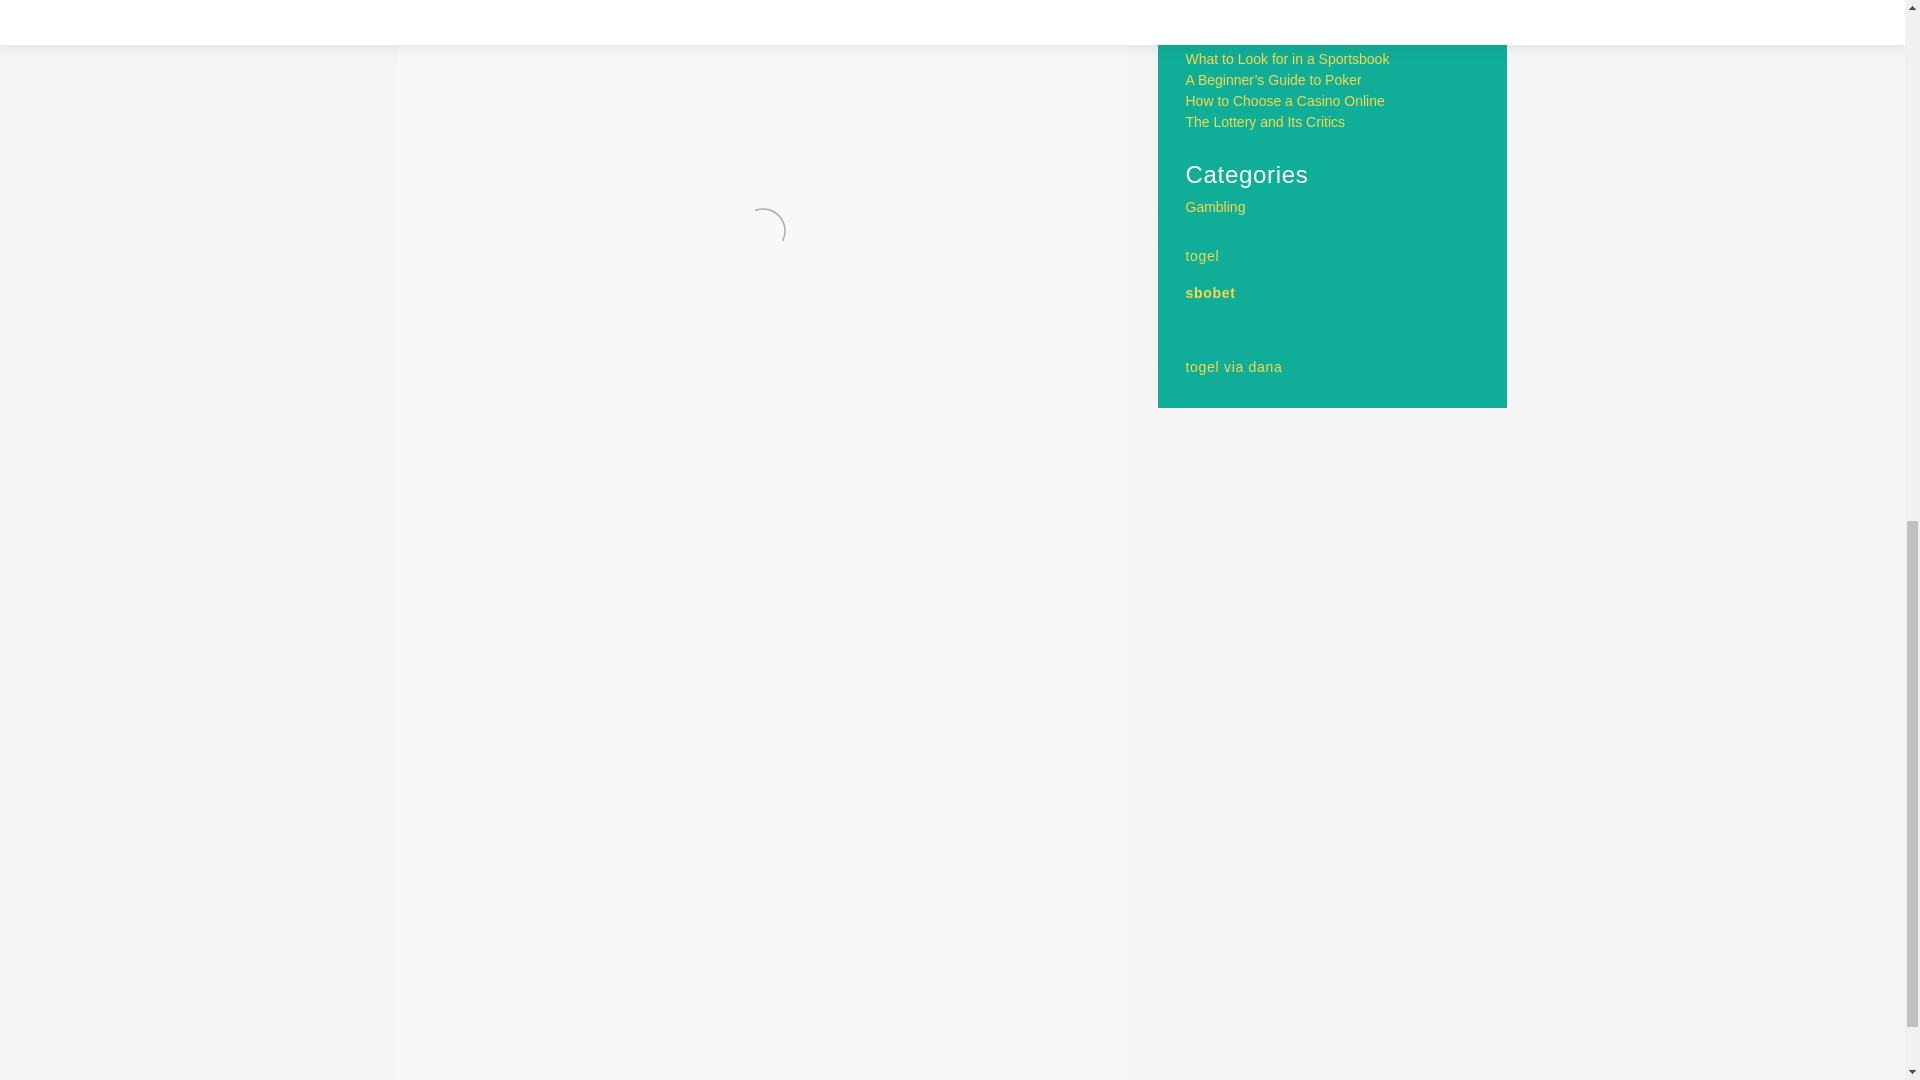 Image resolution: width=1920 pixels, height=1080 pixels. What do you see at coordinates (504, 1078) in the screenshot?
I see ` SBOBet Review` at bounding box center [504, 1078].